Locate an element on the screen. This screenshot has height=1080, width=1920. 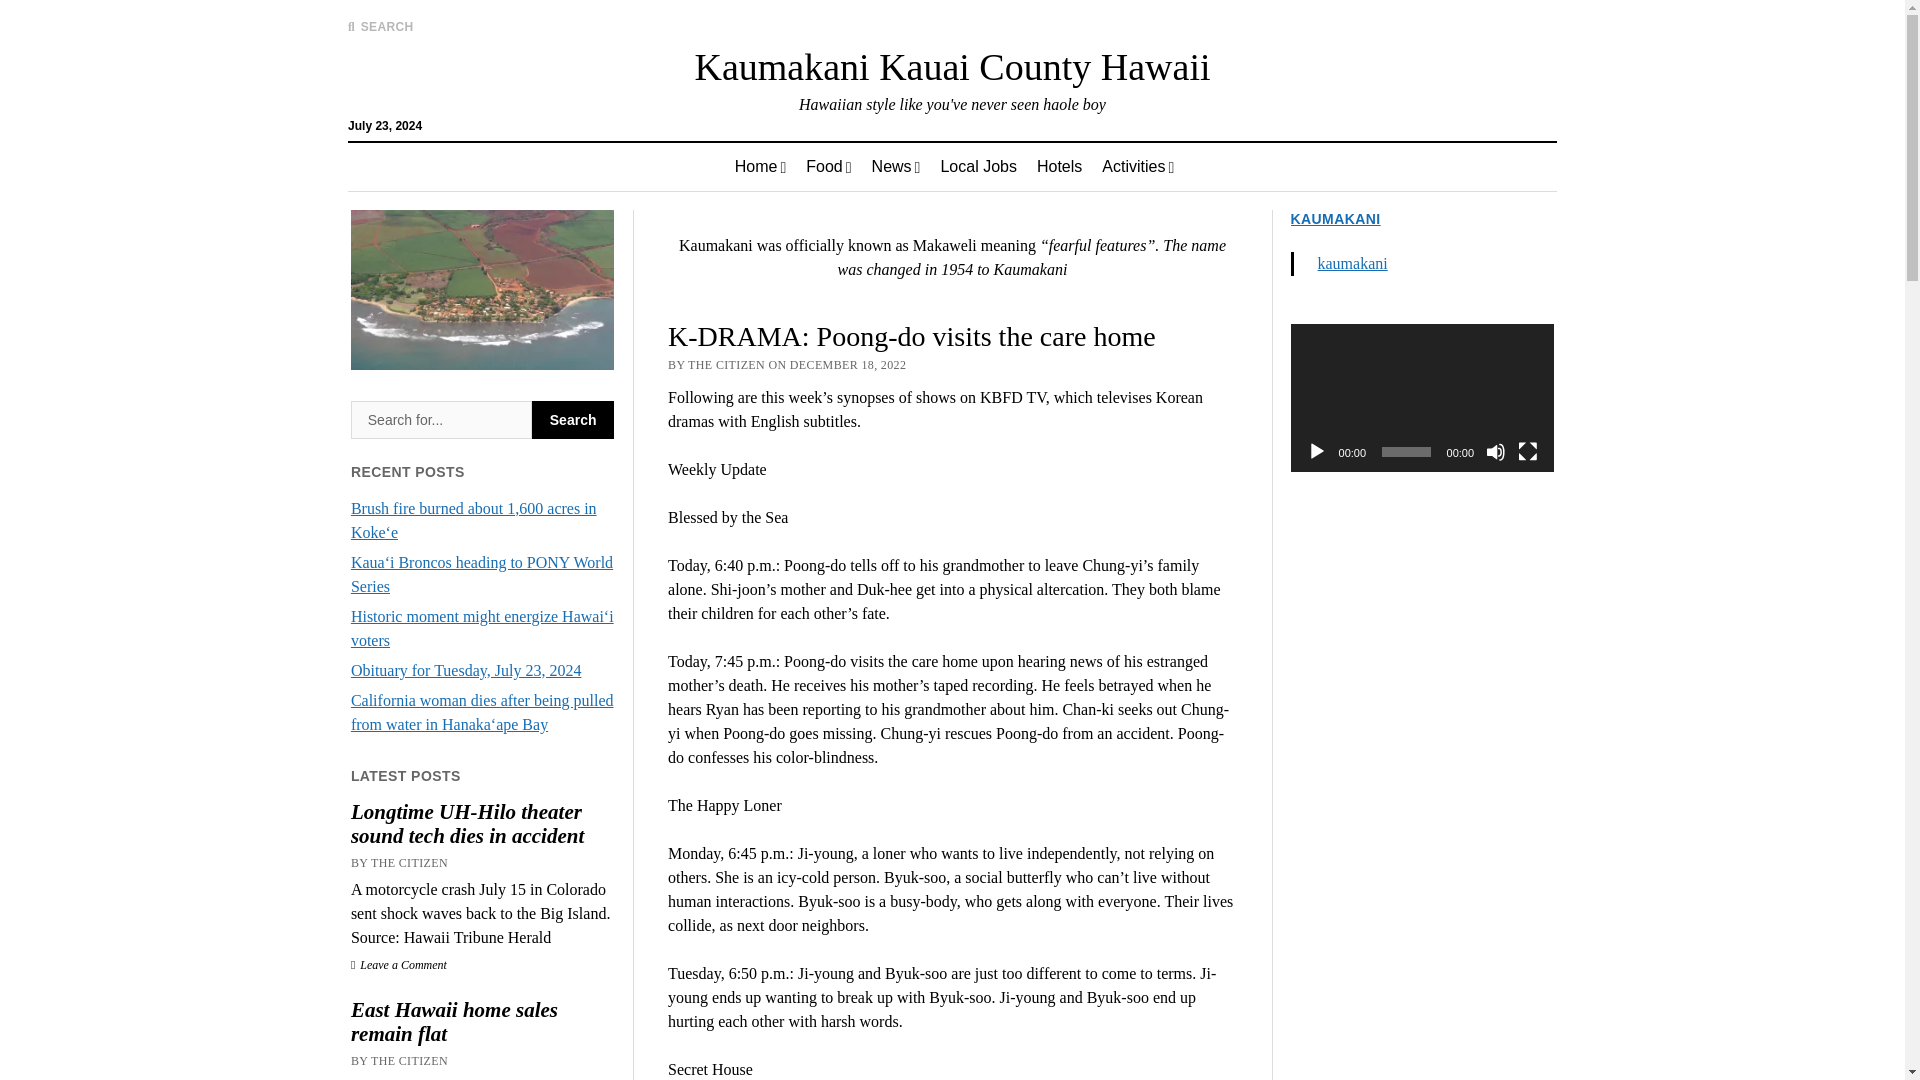
Search is located at coordinates (1248, 170).